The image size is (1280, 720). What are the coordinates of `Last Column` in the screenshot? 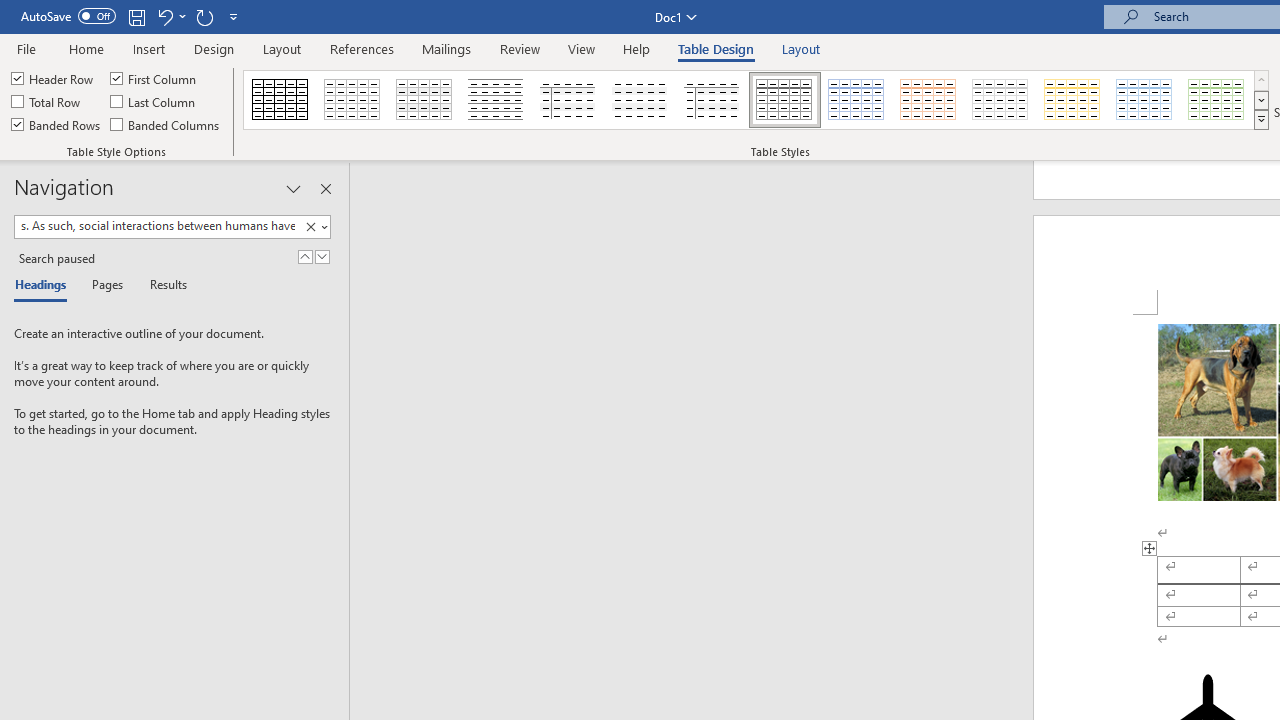 It's located at (154, 102).